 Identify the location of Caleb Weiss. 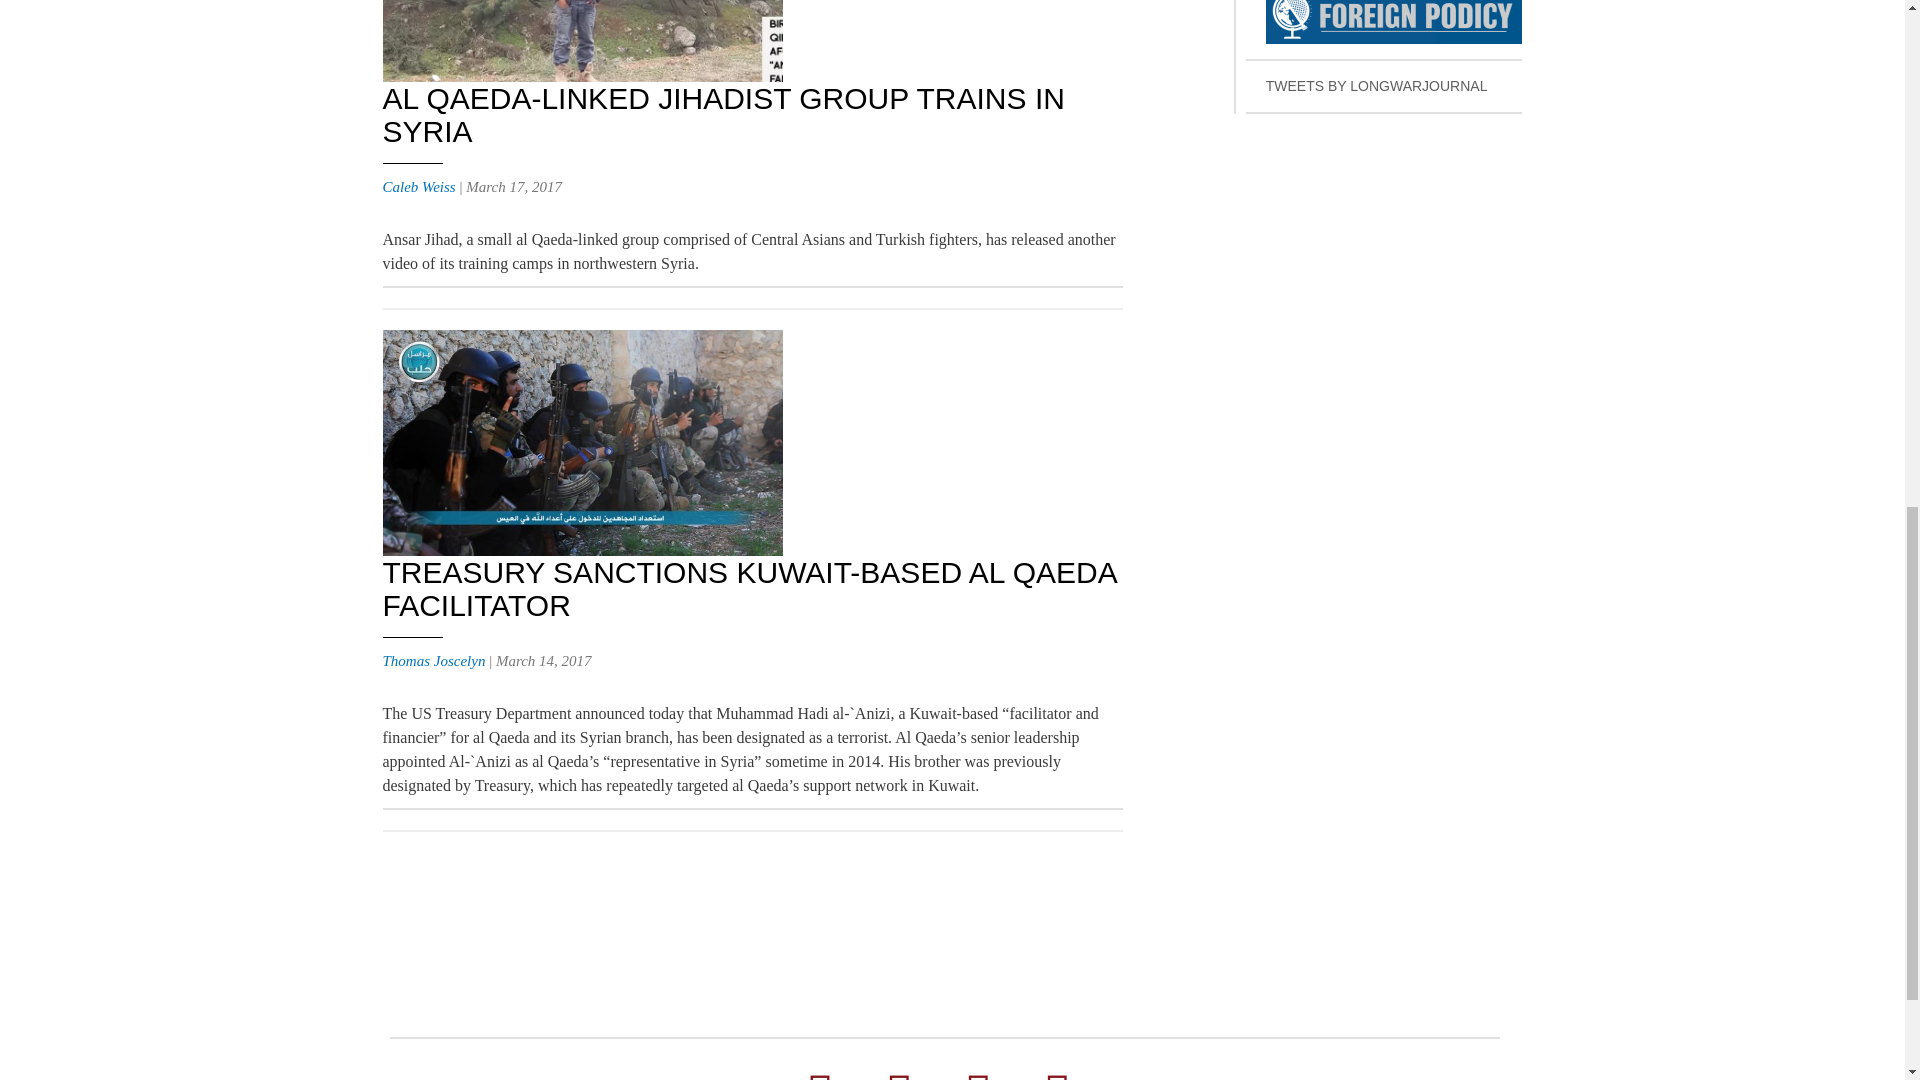
(418, 187).